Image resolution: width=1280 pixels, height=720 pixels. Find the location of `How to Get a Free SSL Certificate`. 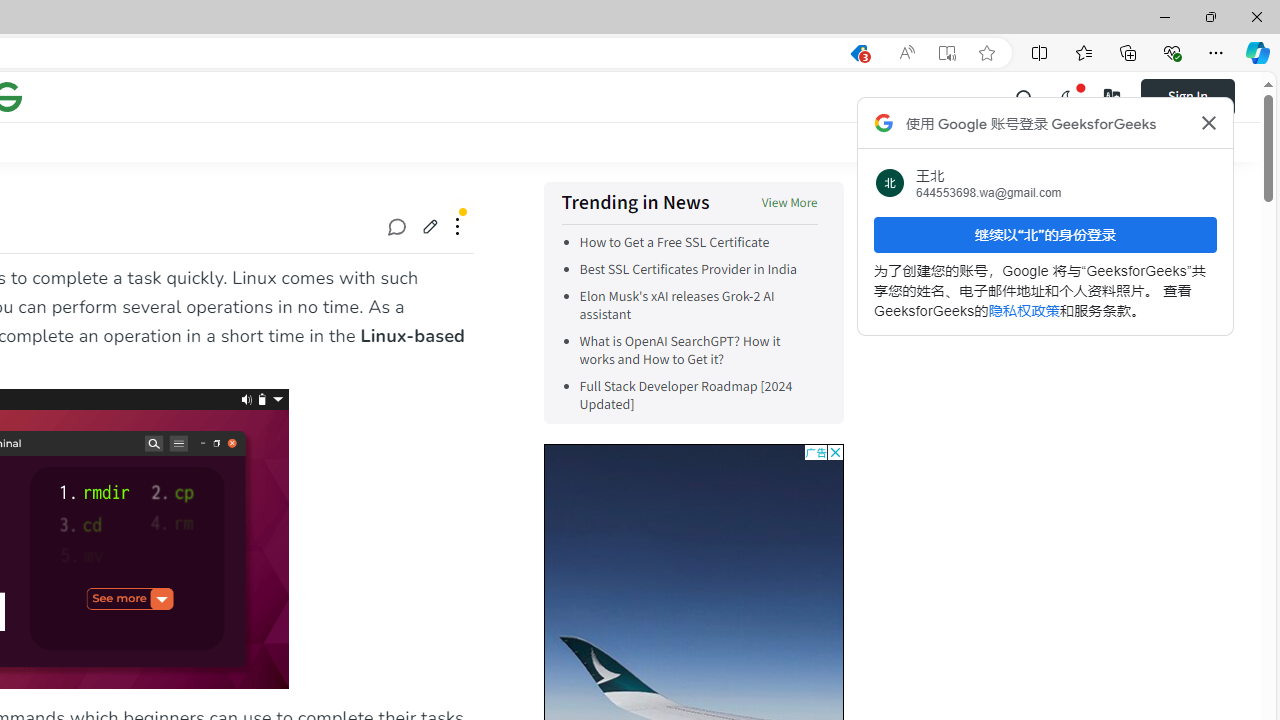

How to Get a Free SSL Certificate is located at coordinates (674, 242).